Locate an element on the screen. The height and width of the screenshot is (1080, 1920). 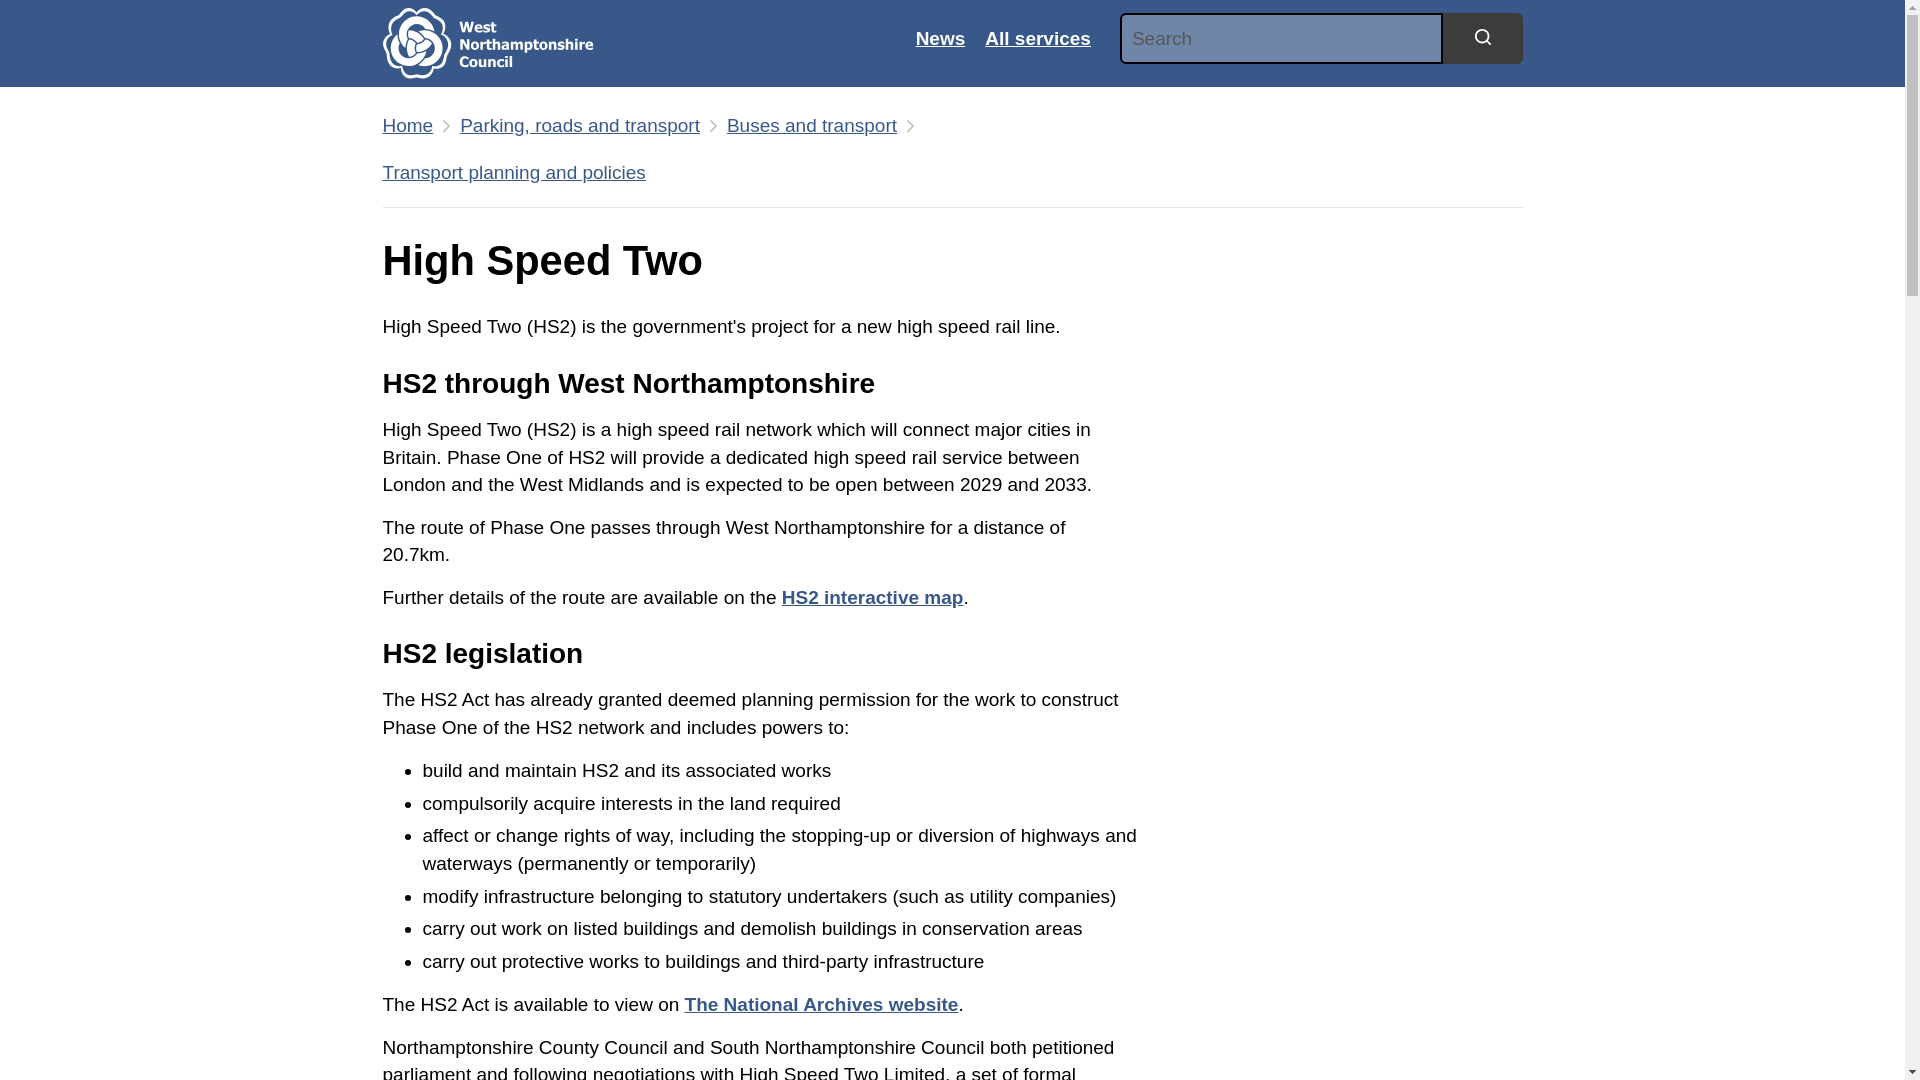
All services is located at coordinates (1038, 38).